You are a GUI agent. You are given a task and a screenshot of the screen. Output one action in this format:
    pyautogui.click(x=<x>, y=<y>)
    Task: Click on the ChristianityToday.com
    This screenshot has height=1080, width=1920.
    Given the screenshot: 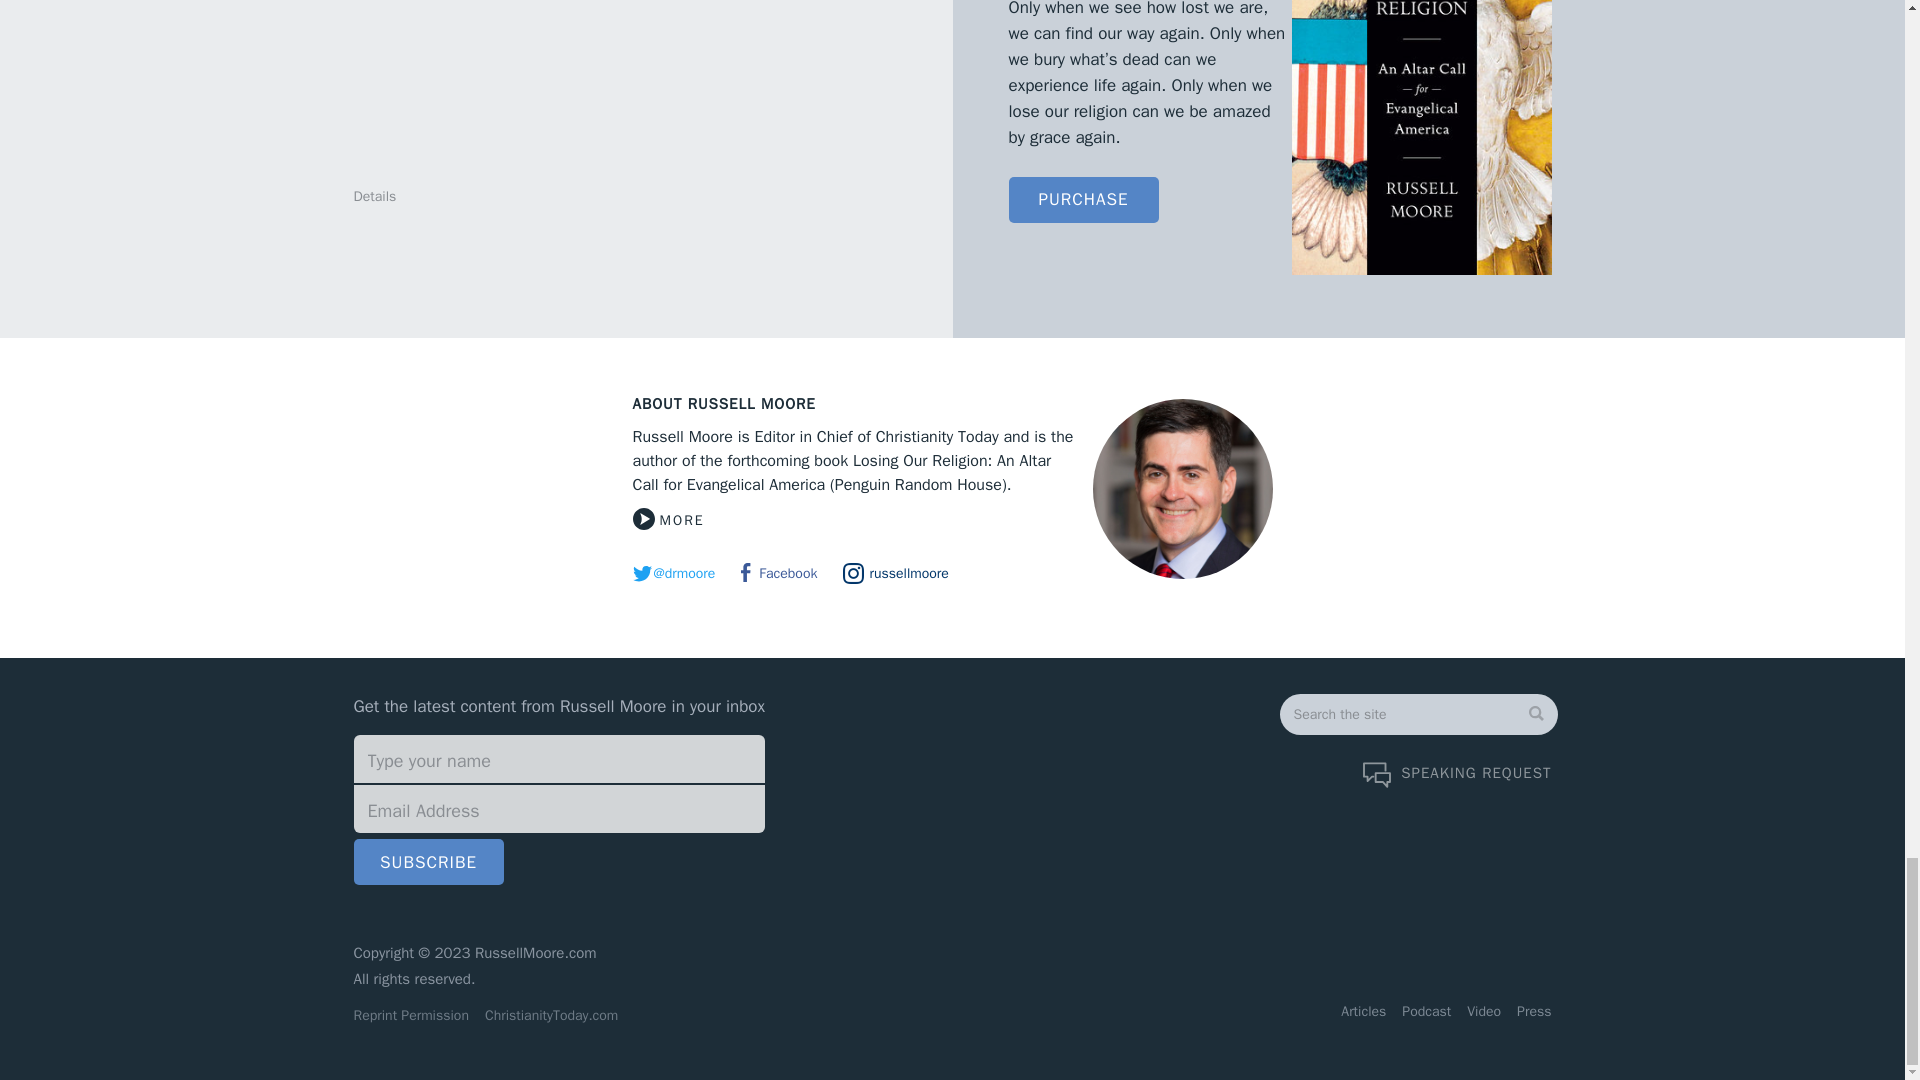 What is the action you would take?
    pyautogui.click(x=551, y=1016)
    